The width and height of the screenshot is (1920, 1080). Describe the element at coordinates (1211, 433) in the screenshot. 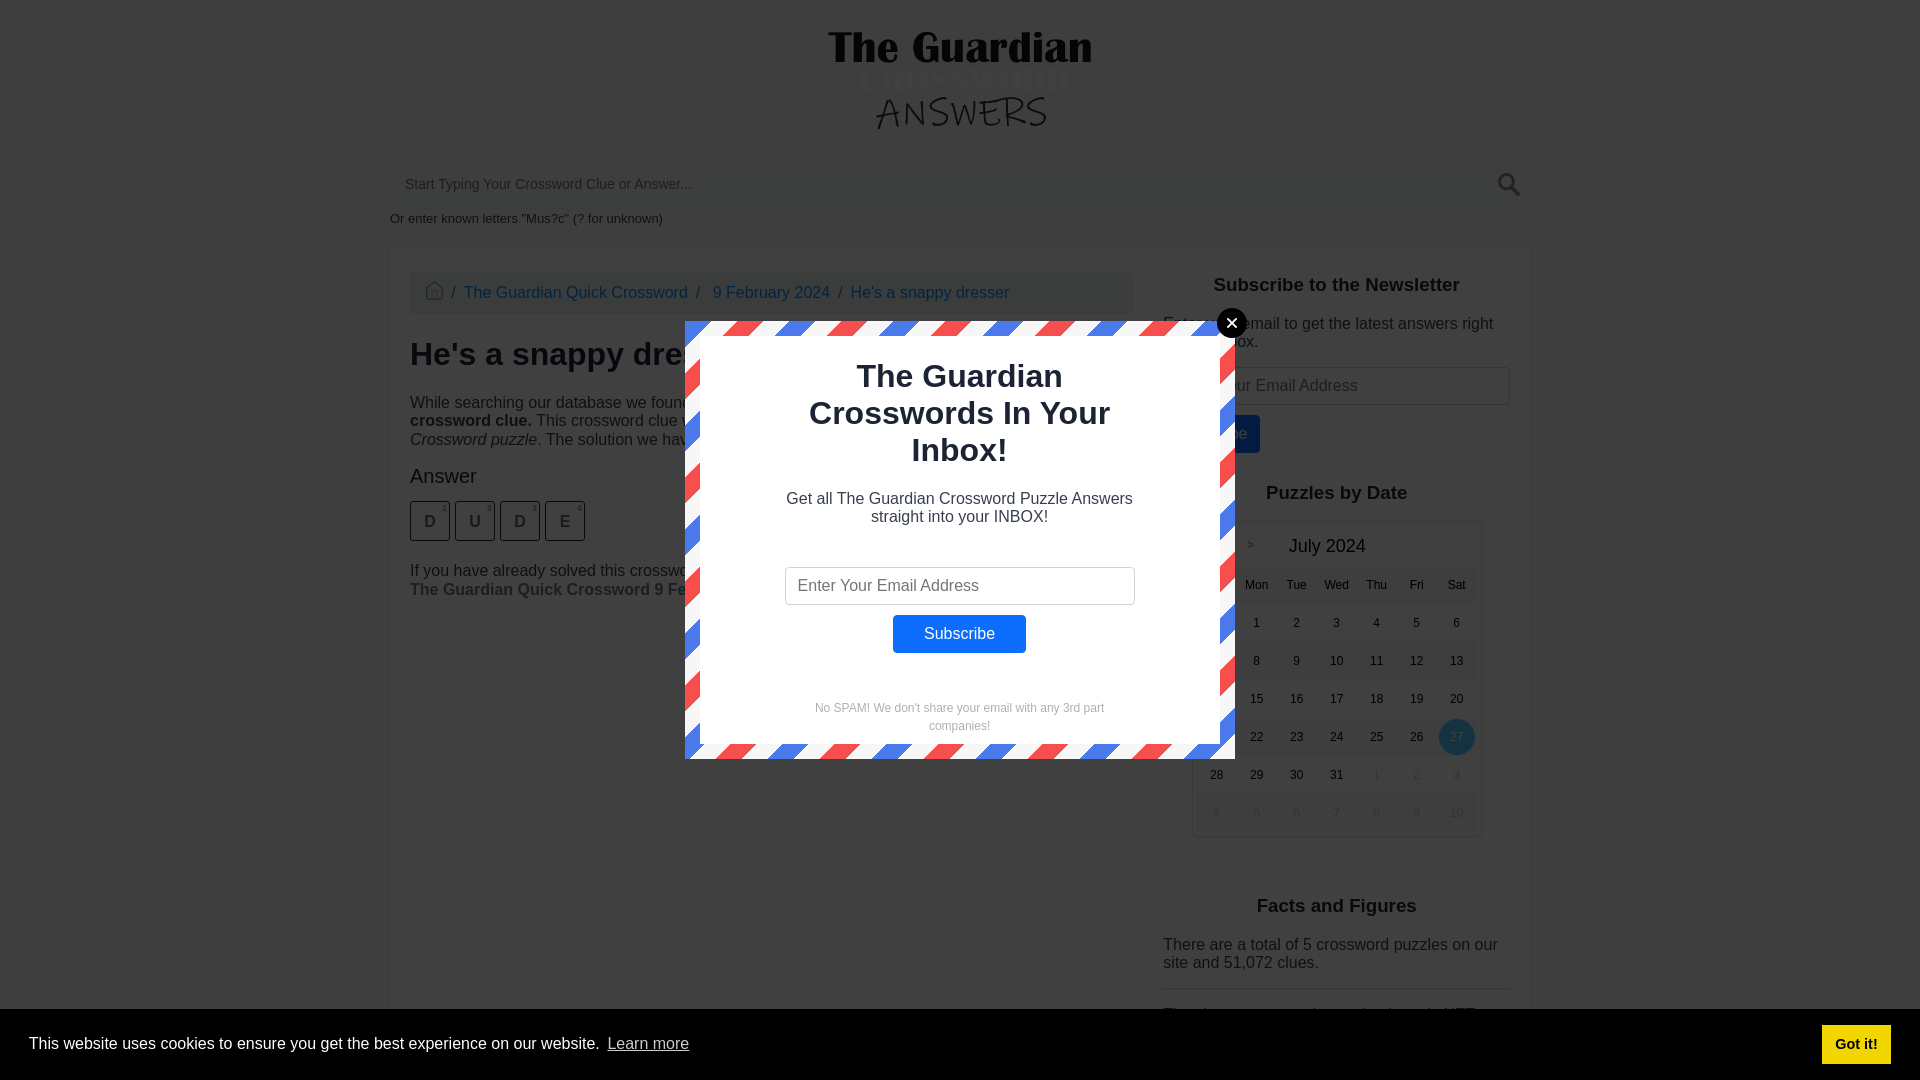

I see `Subscribe` at that location.